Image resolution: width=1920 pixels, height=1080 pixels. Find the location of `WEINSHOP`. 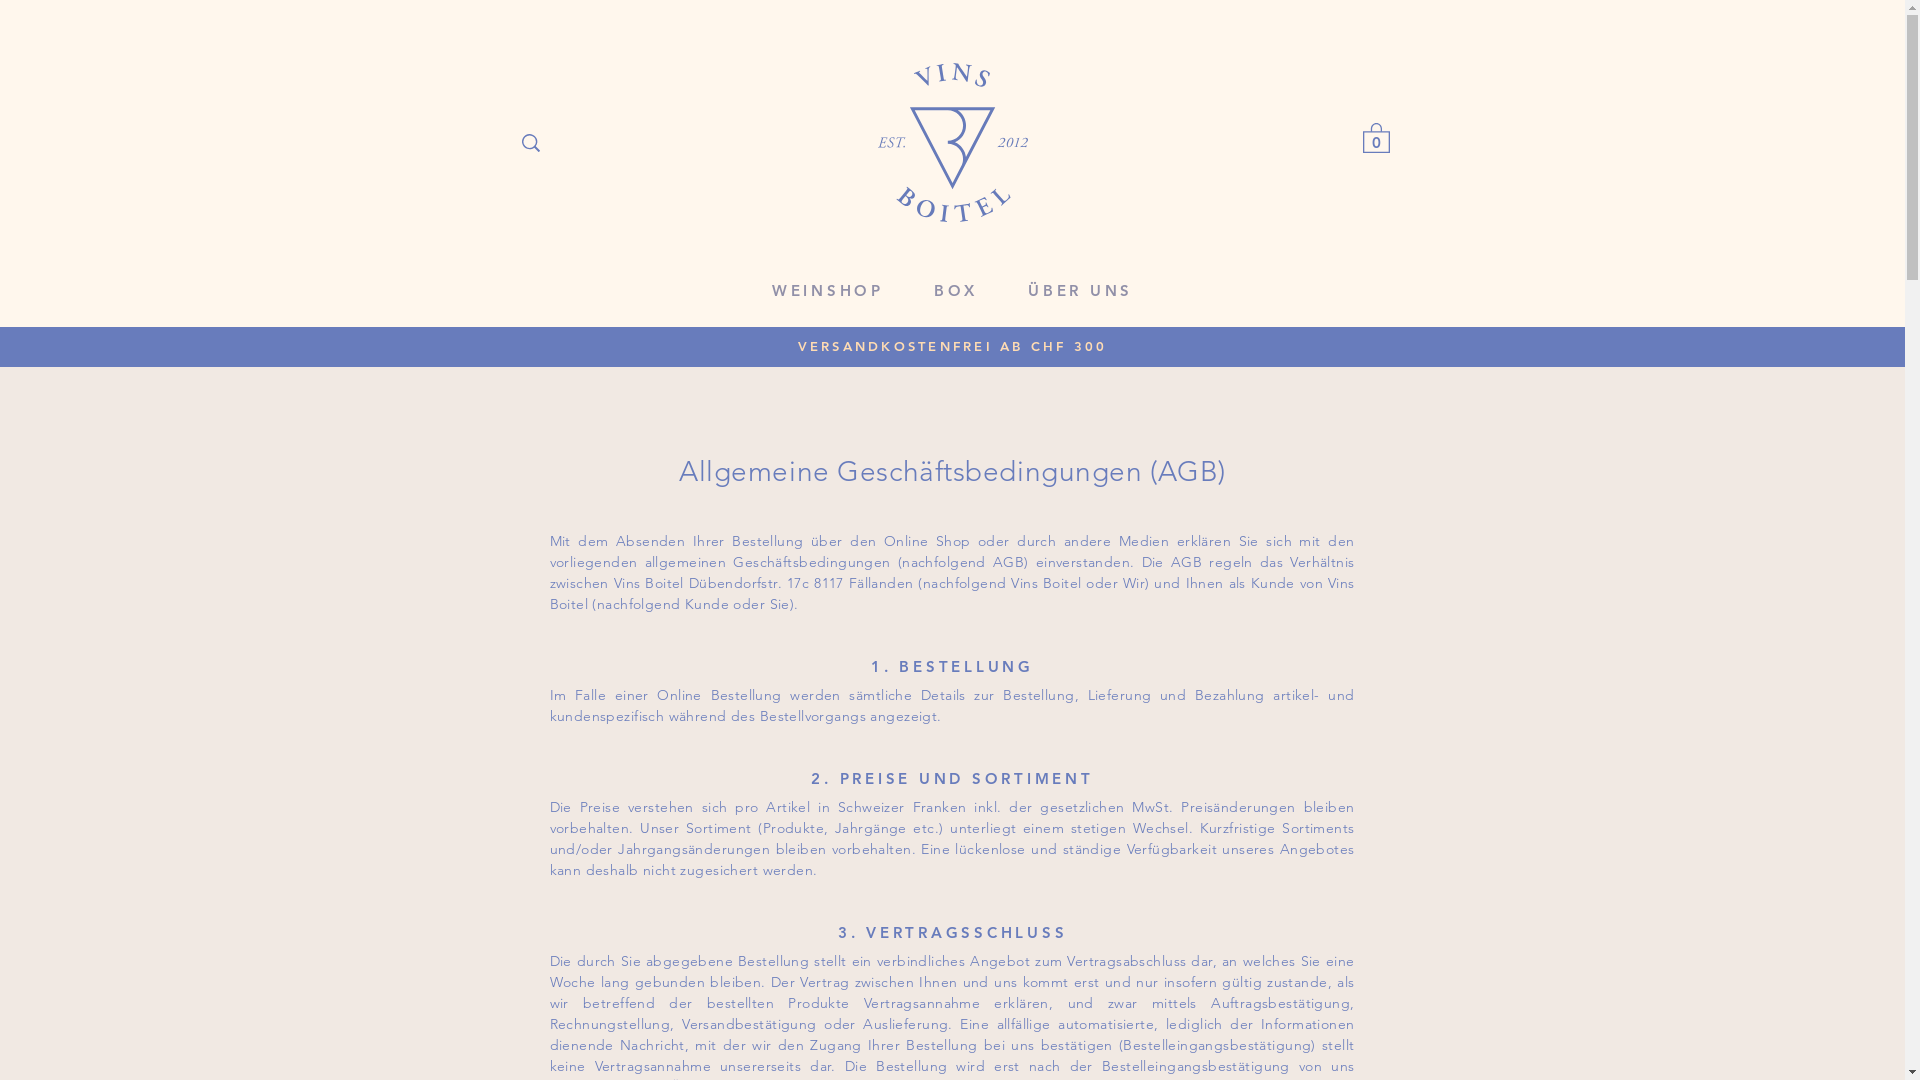

WEINSHOP is located at coordinates (828, 291).